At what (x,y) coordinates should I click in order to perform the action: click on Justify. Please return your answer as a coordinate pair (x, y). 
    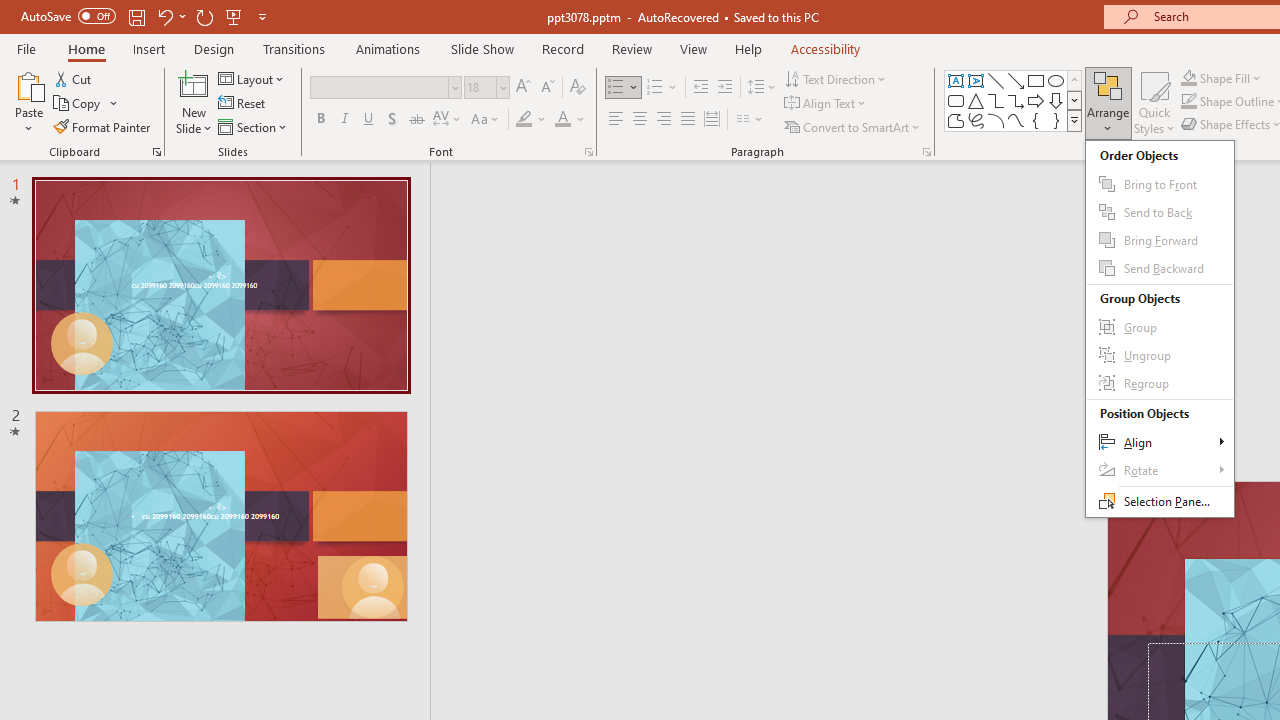
    Looking at the image, I should click on (688, 120).